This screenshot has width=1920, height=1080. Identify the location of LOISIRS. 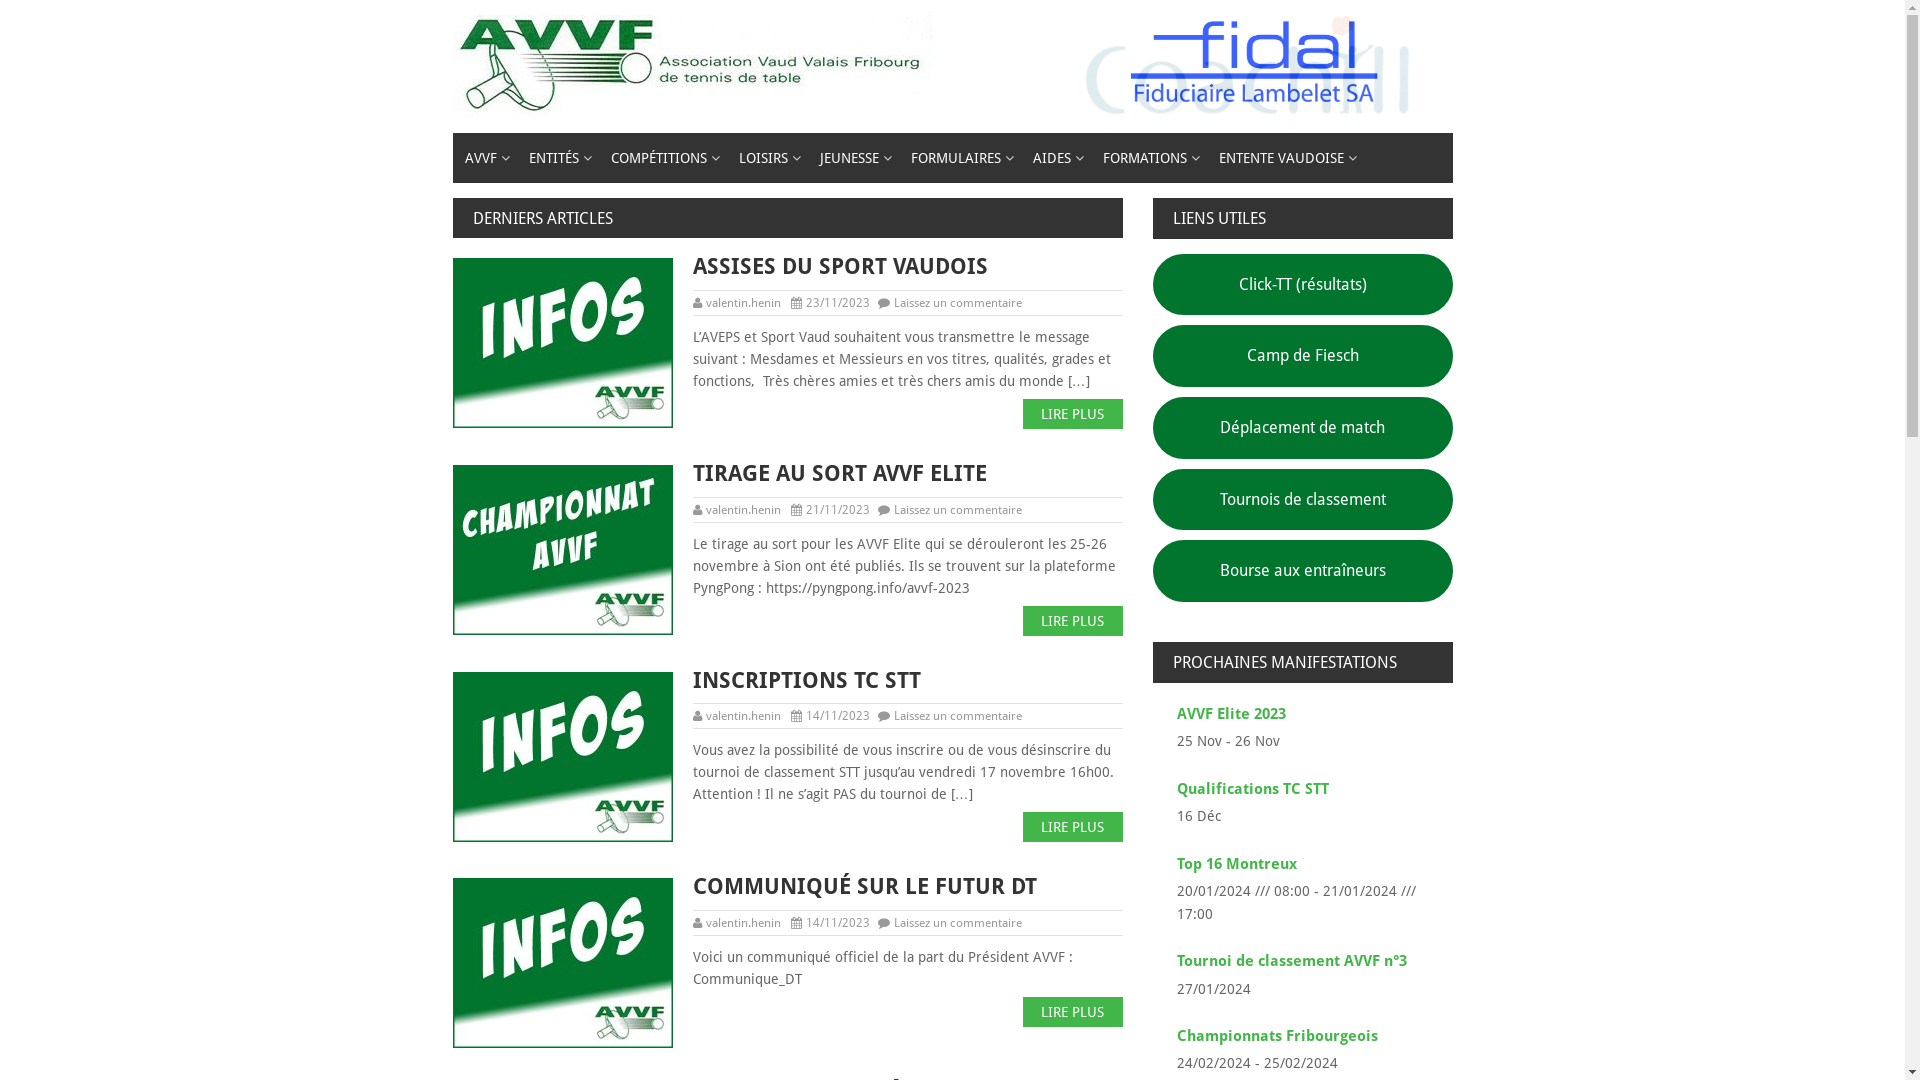
(766, 158).